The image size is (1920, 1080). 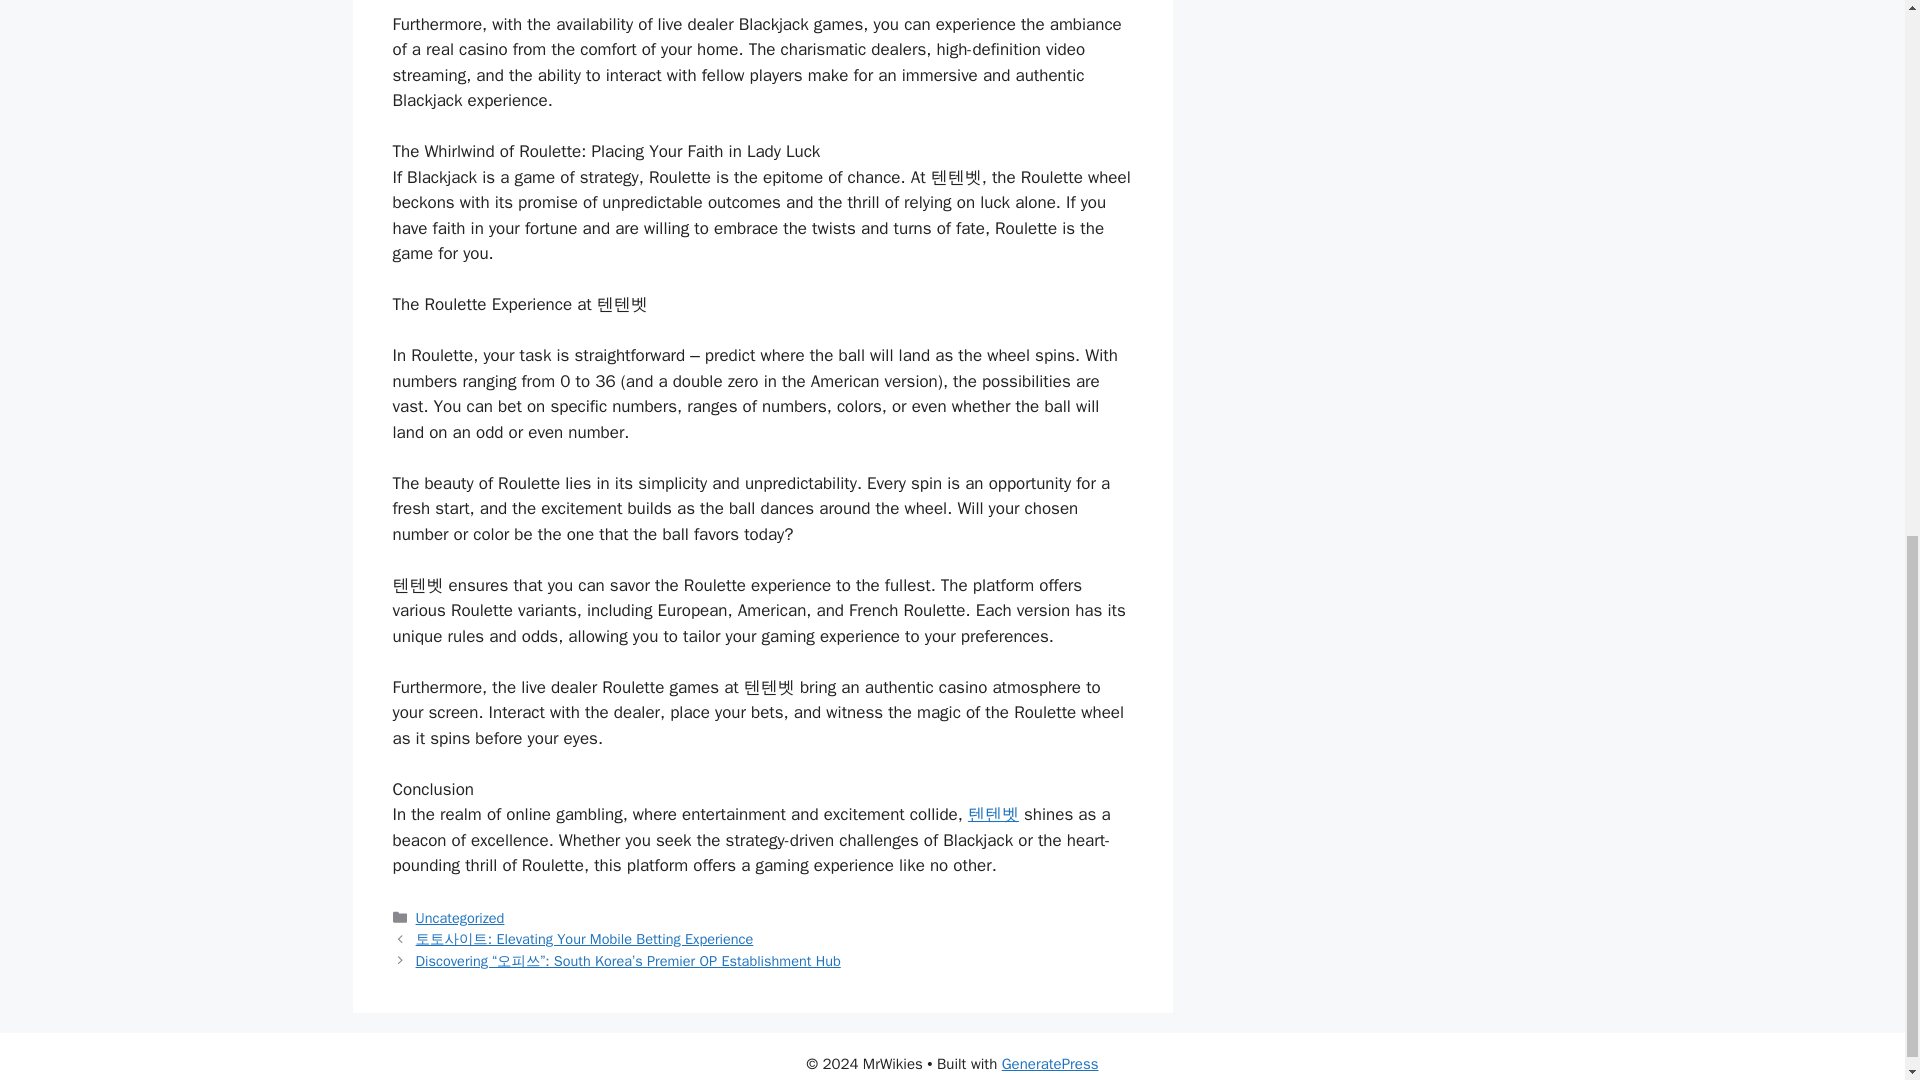 I want to click on Uncategorized, so click(x=460, y=918).